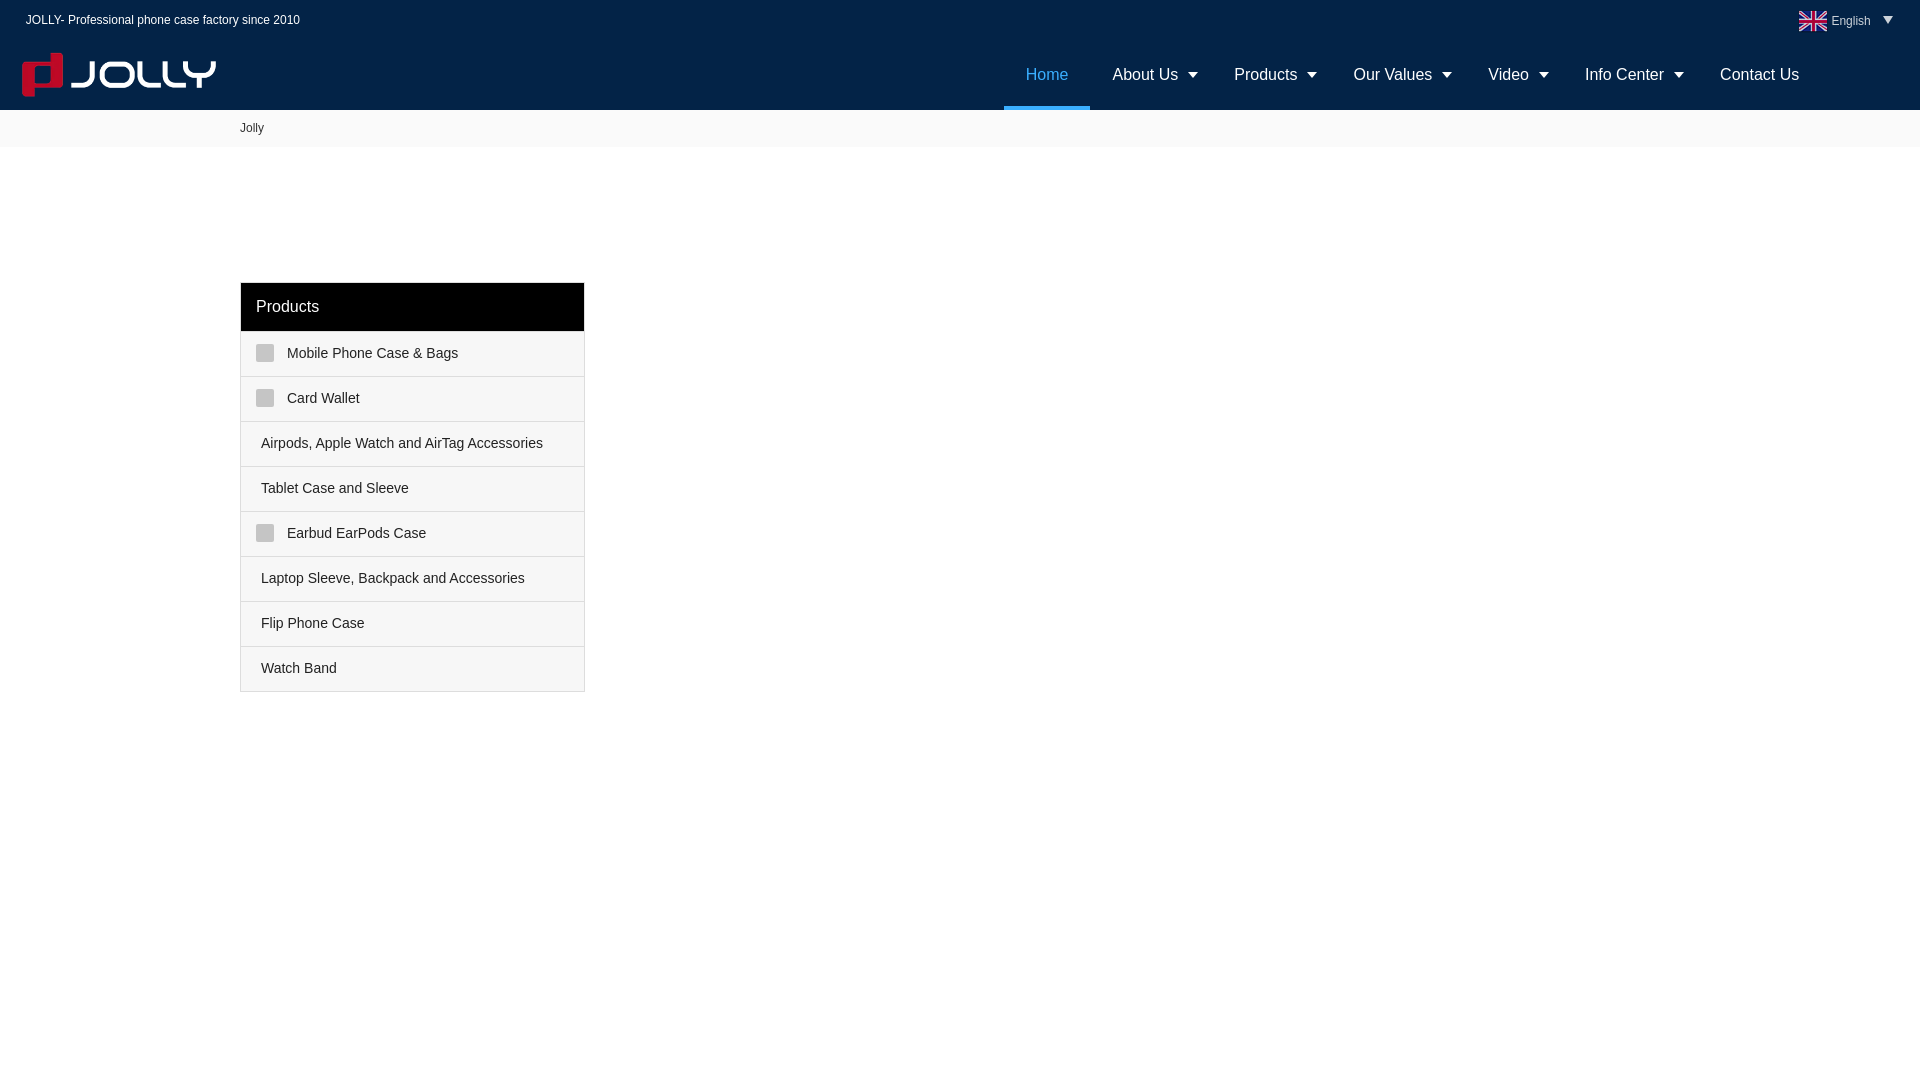 The width and height of the screenshot is (1920, 1080). Describe the element at coordinates (1150, 74) in the screenshot. I see `About Us` at that location.